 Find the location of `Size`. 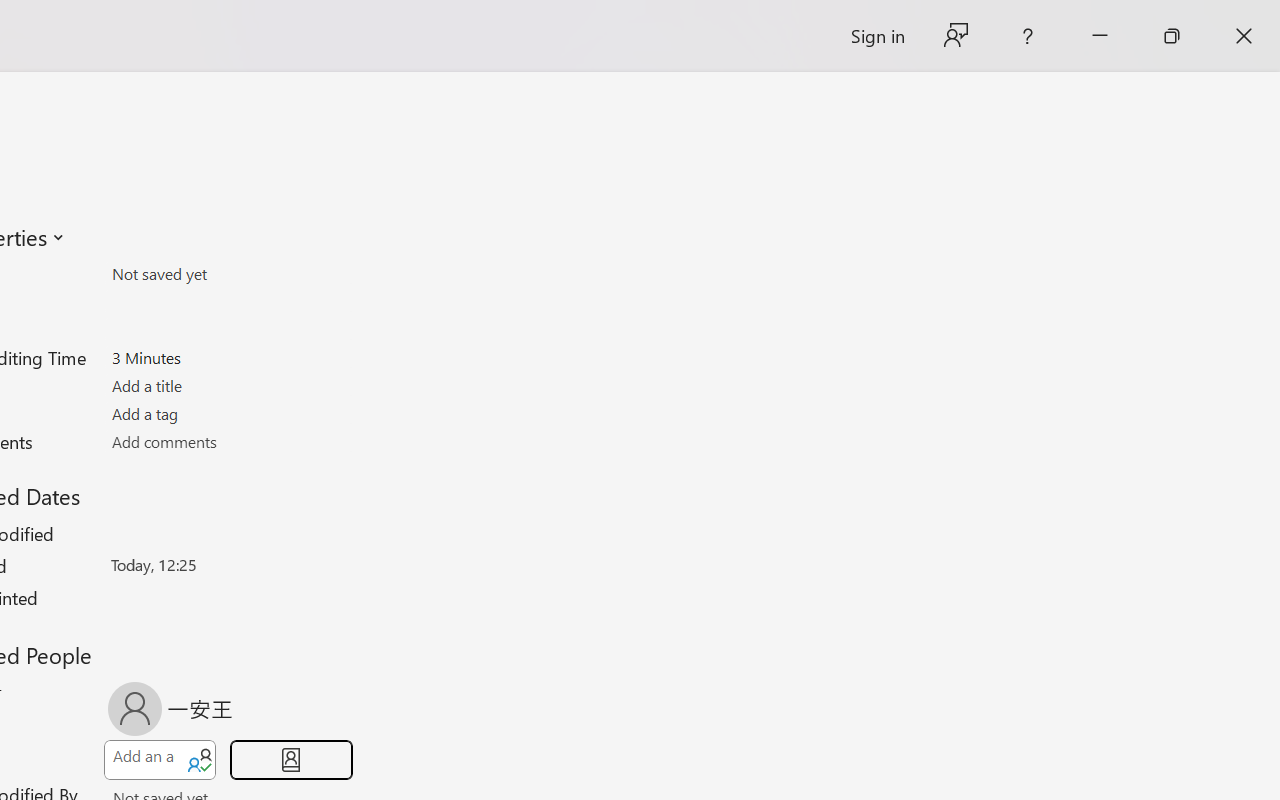

Size is located at coordinates (228, 274).